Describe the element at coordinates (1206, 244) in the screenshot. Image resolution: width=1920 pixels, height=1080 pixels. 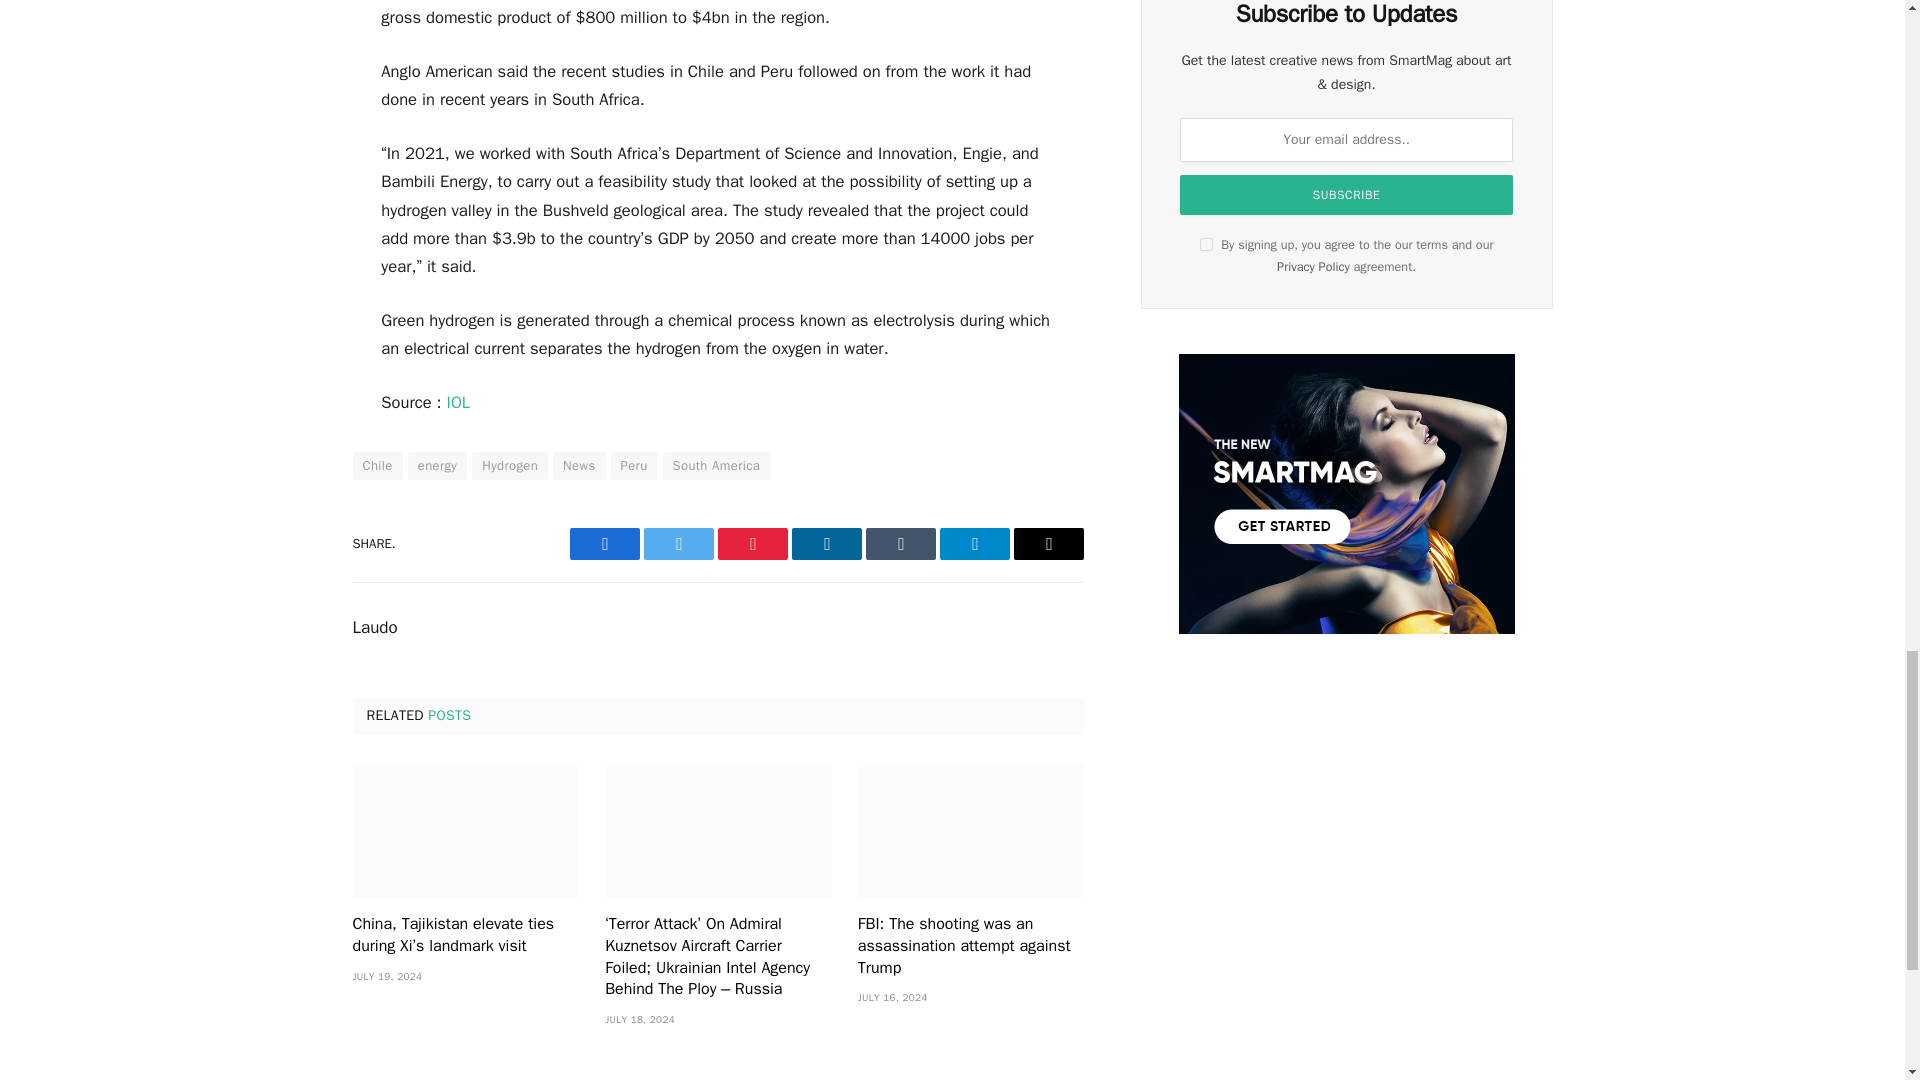
I see `on` at that location.